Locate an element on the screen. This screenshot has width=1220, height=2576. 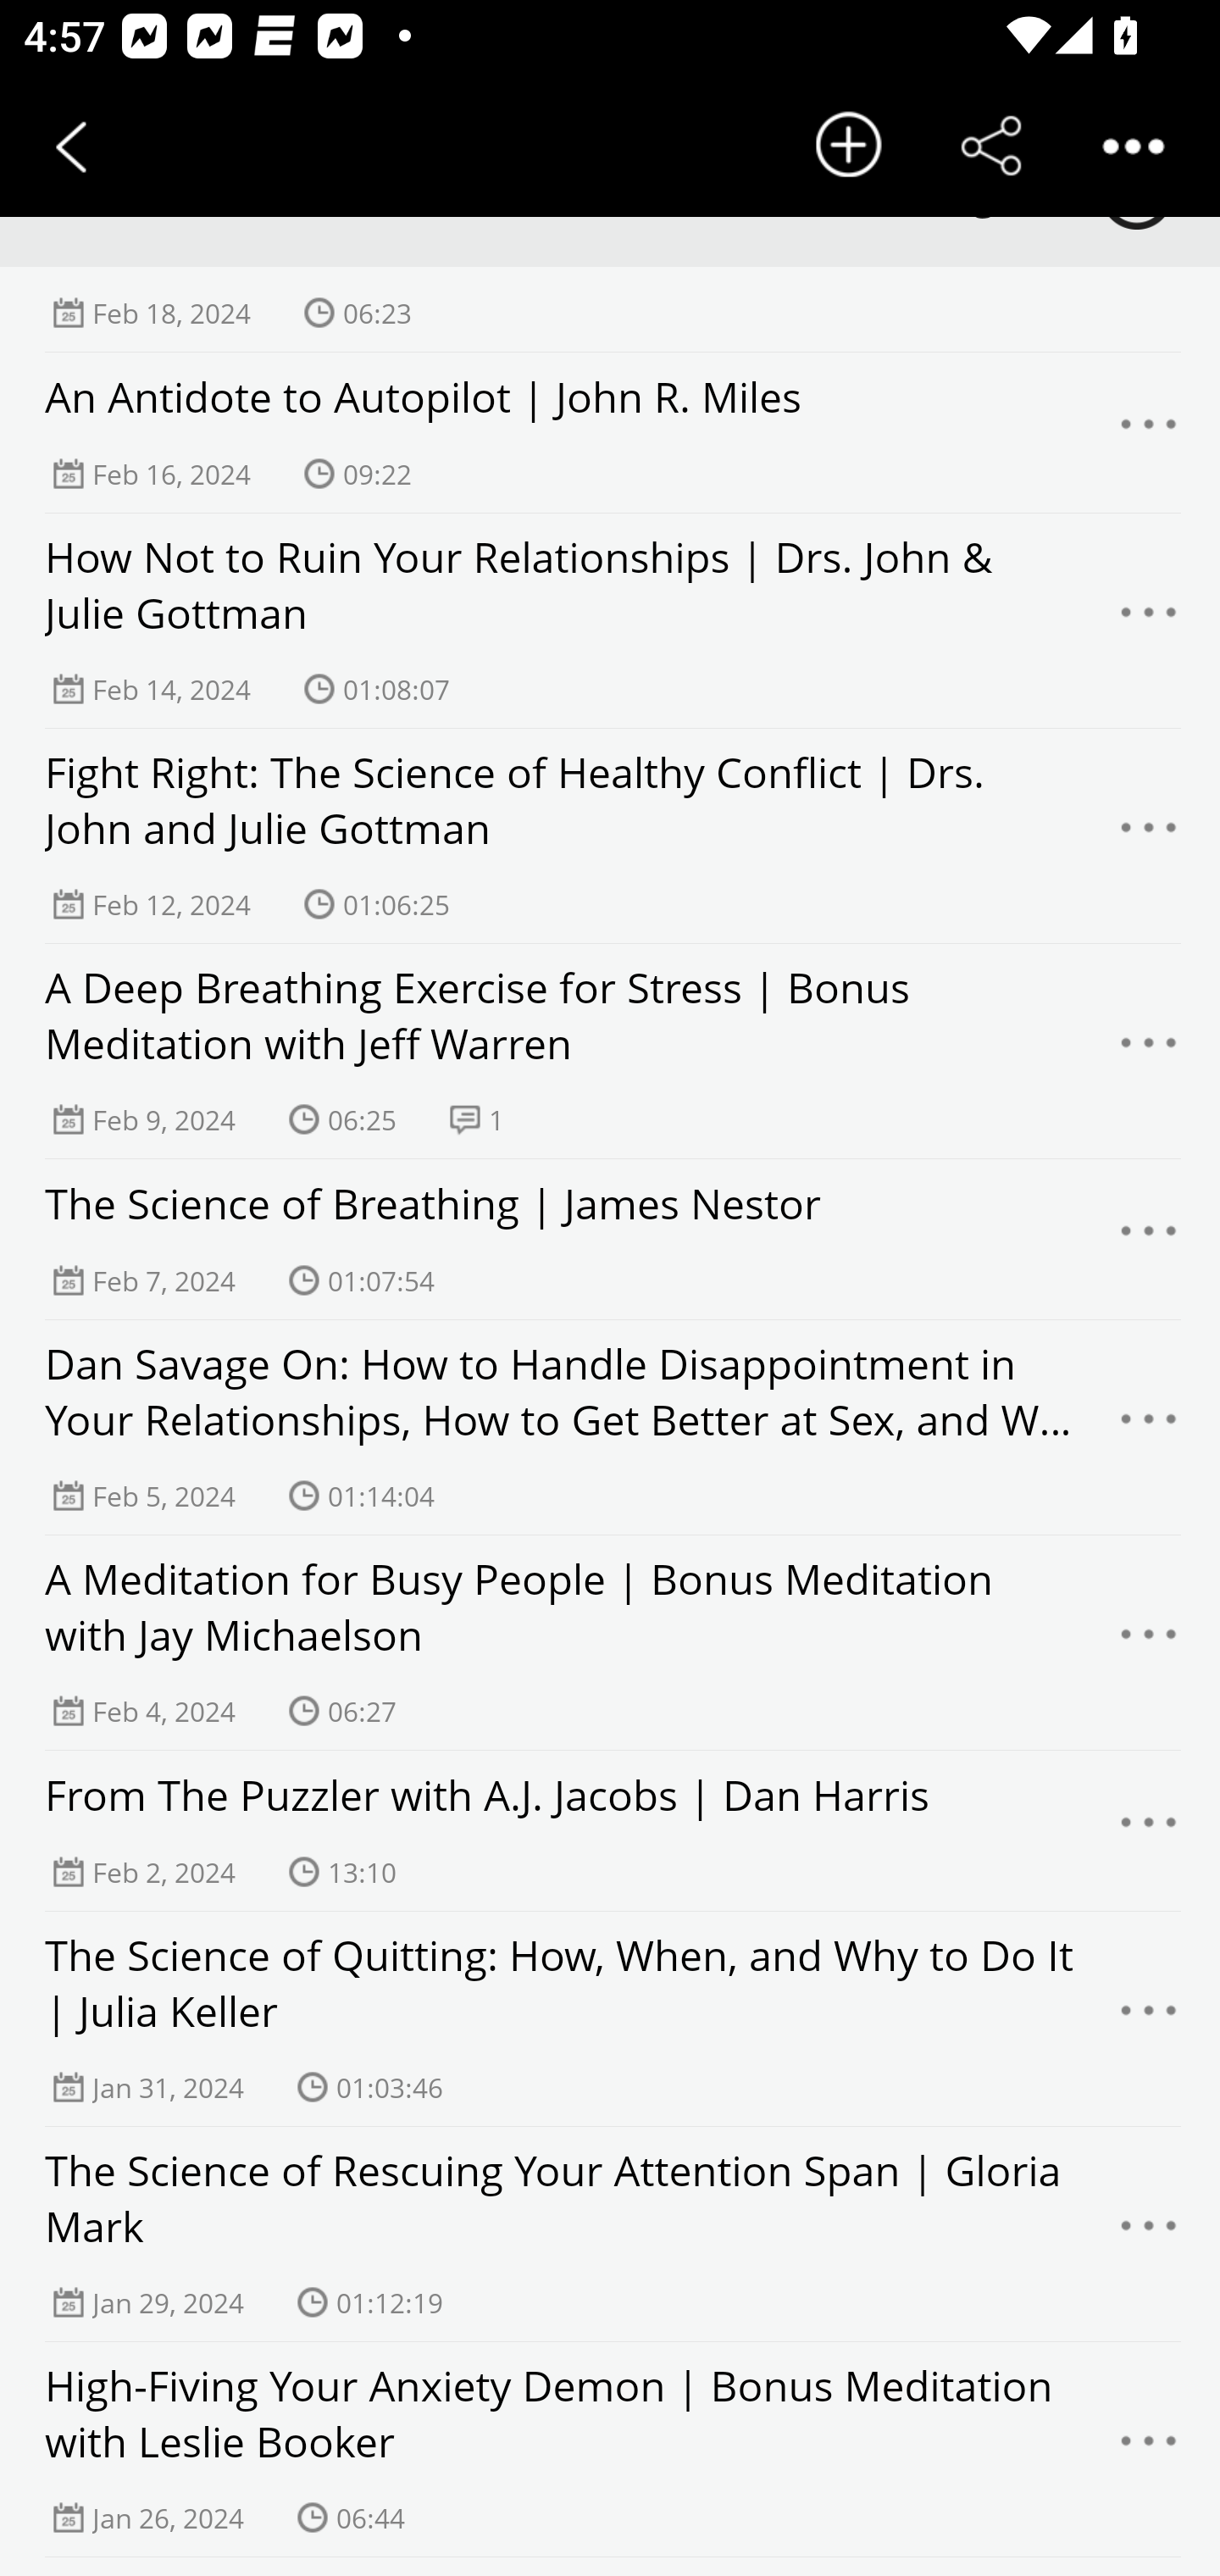
Menu is located at coordinates (1149, 620).